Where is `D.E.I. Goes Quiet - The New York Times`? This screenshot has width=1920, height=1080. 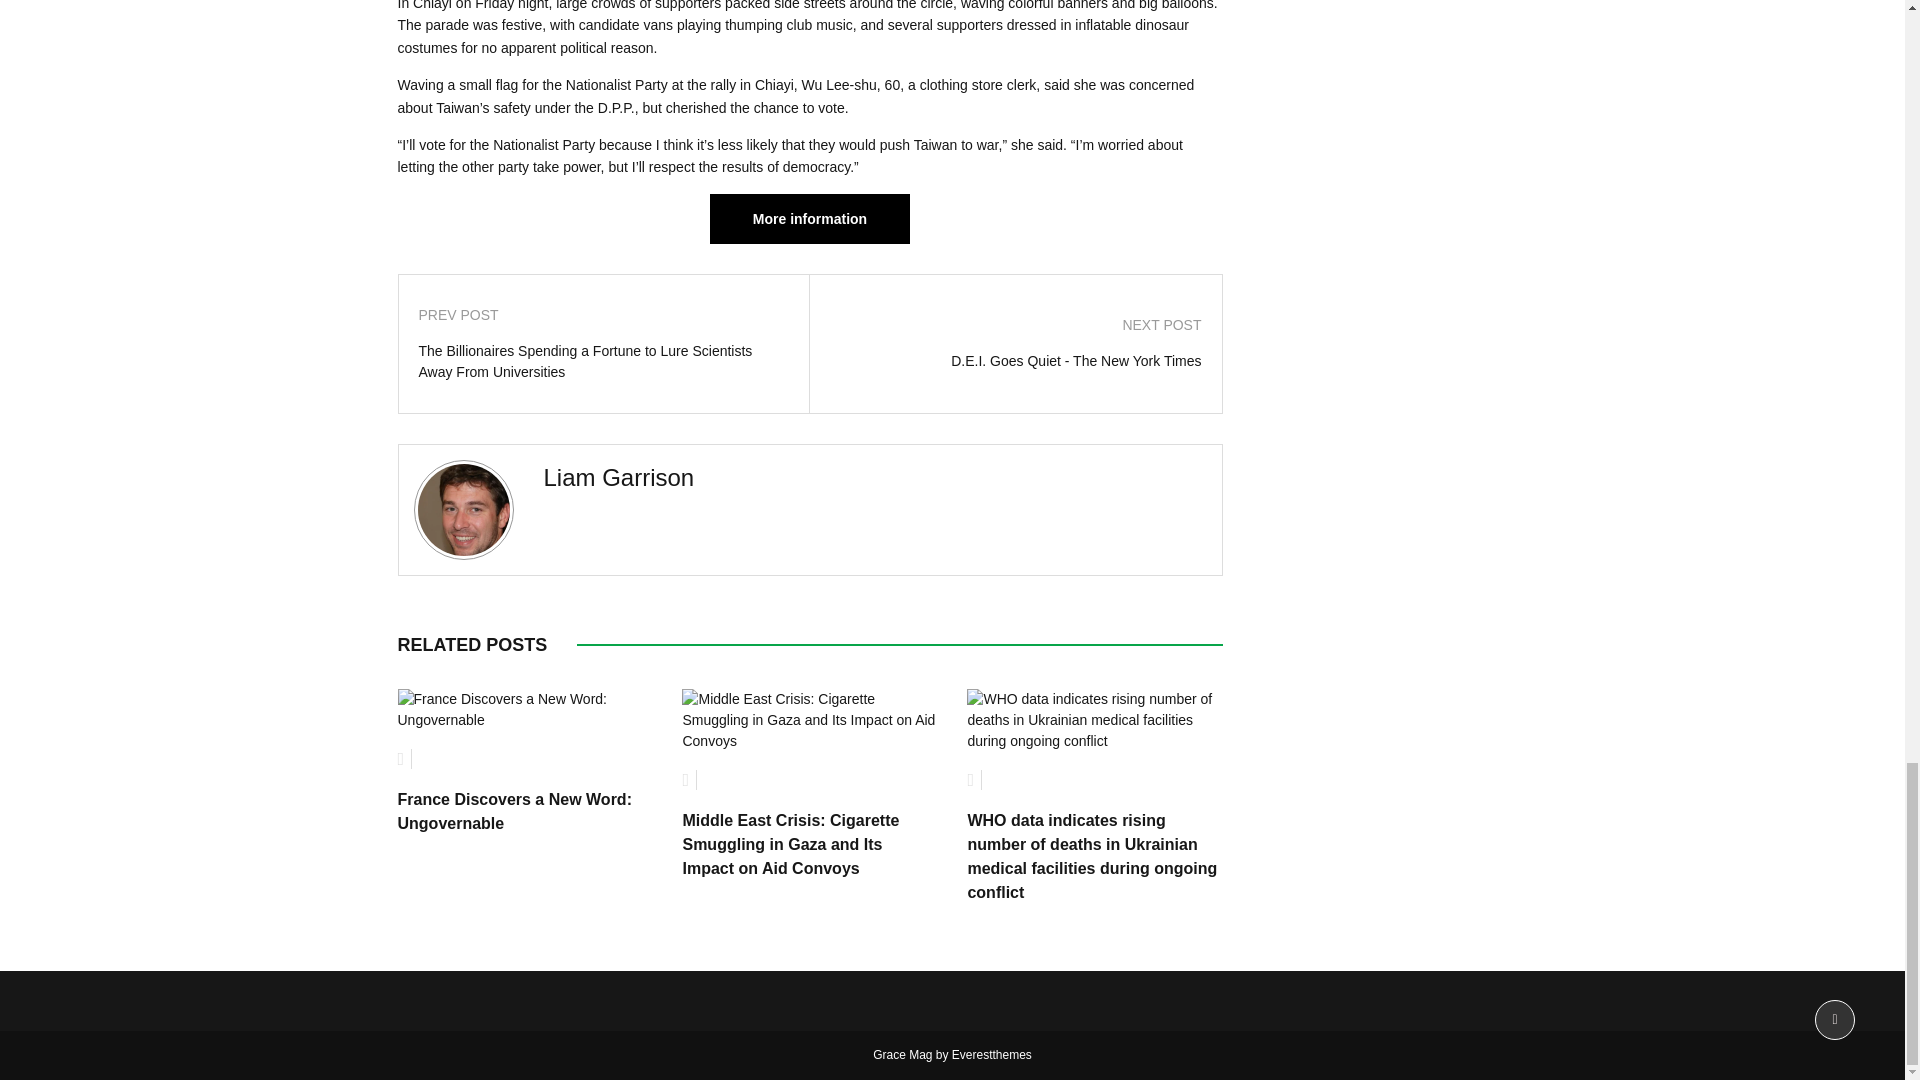 D.E.I. Goes Quiet - The New York Times is located at coordinates (1015, 361).